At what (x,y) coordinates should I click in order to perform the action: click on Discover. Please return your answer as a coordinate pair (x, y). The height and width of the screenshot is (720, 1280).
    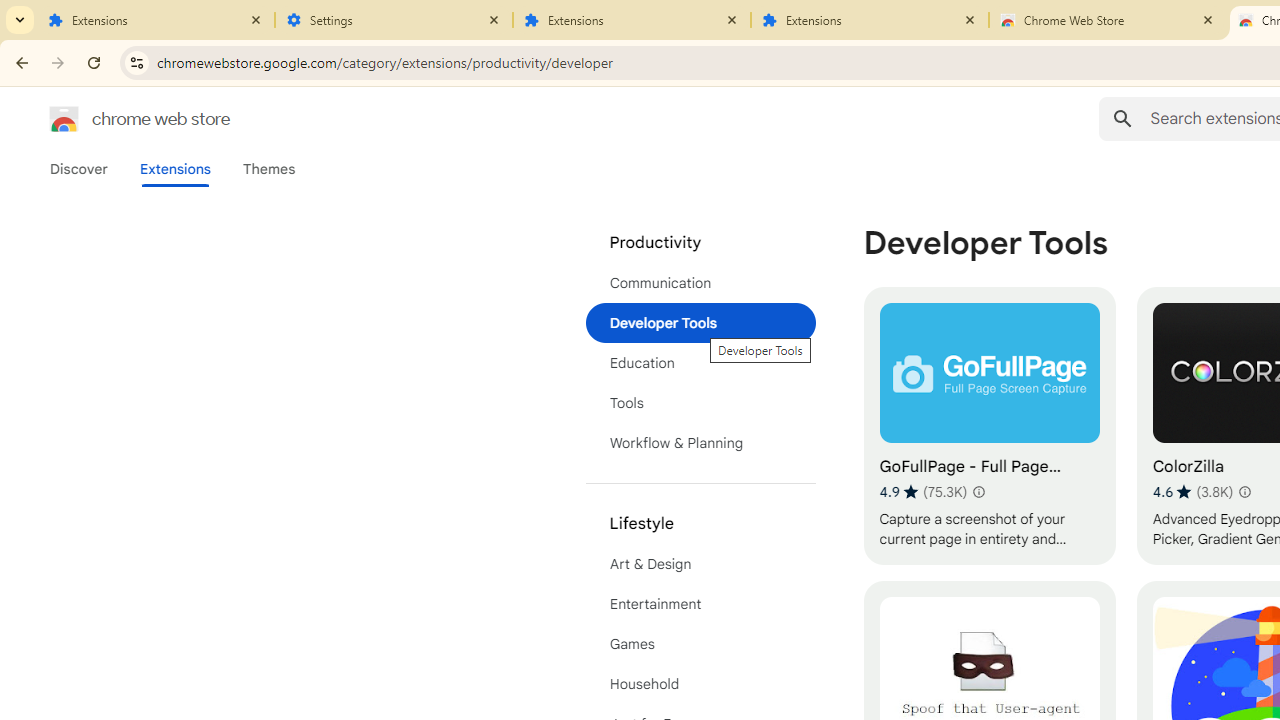
    Looking at the image, I should click on (79, 169).